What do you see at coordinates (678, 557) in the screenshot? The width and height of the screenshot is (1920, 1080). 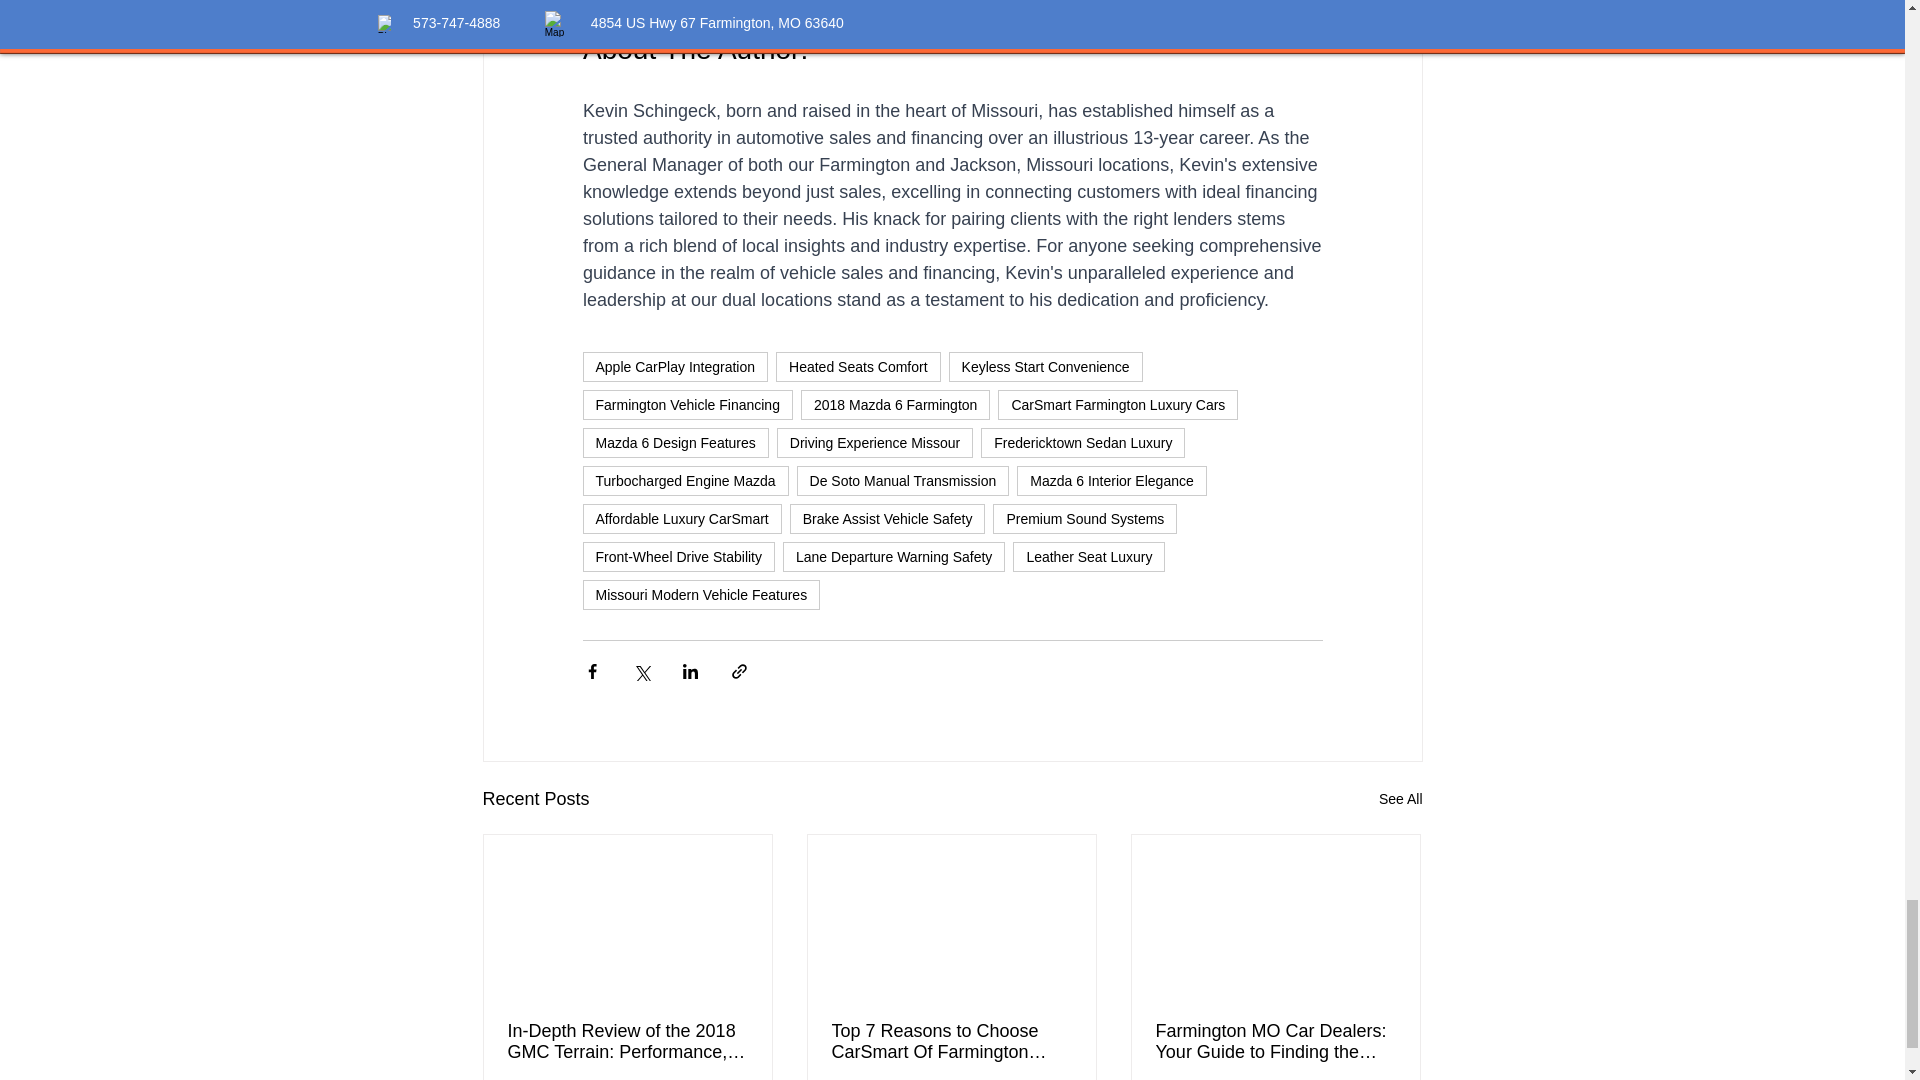 I see `Front-Wheel Drive Stability` at bounding box center [678, 557].